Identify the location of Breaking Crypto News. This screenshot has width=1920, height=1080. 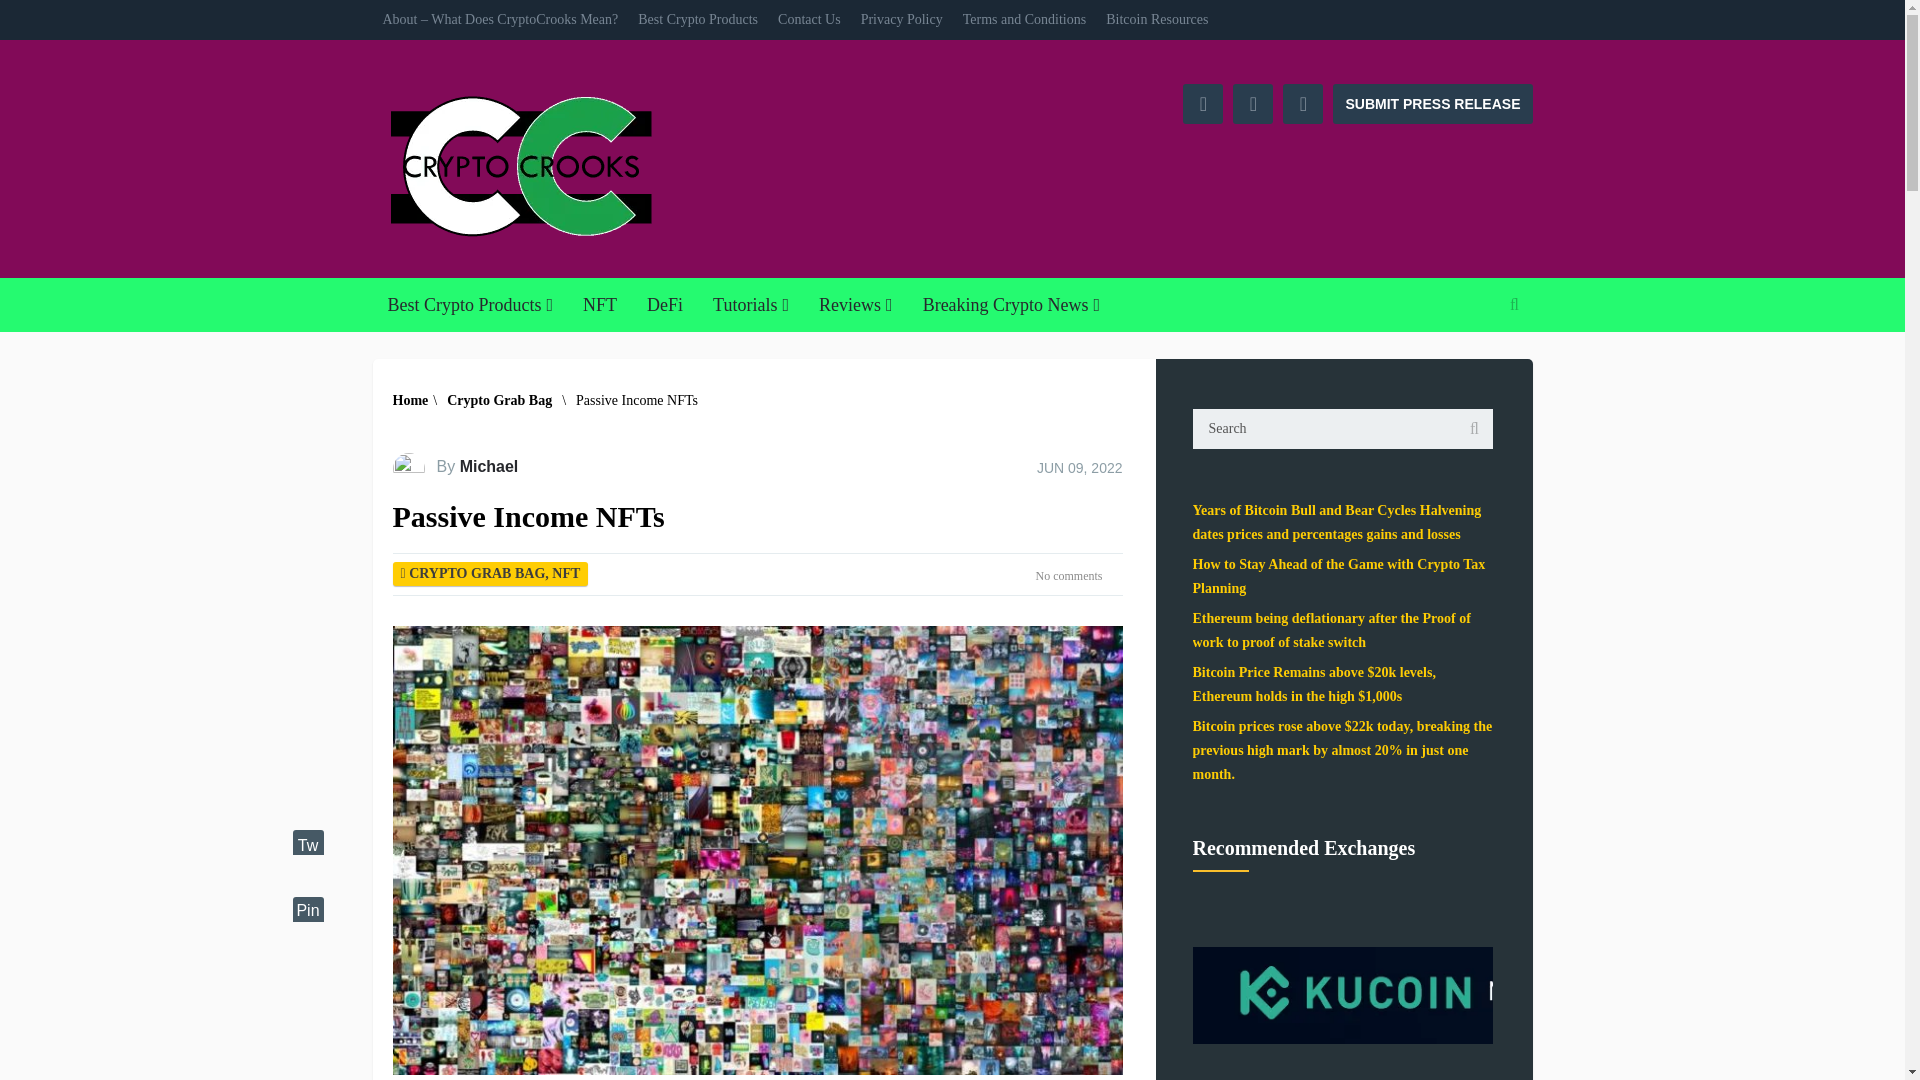
(1012, 304).